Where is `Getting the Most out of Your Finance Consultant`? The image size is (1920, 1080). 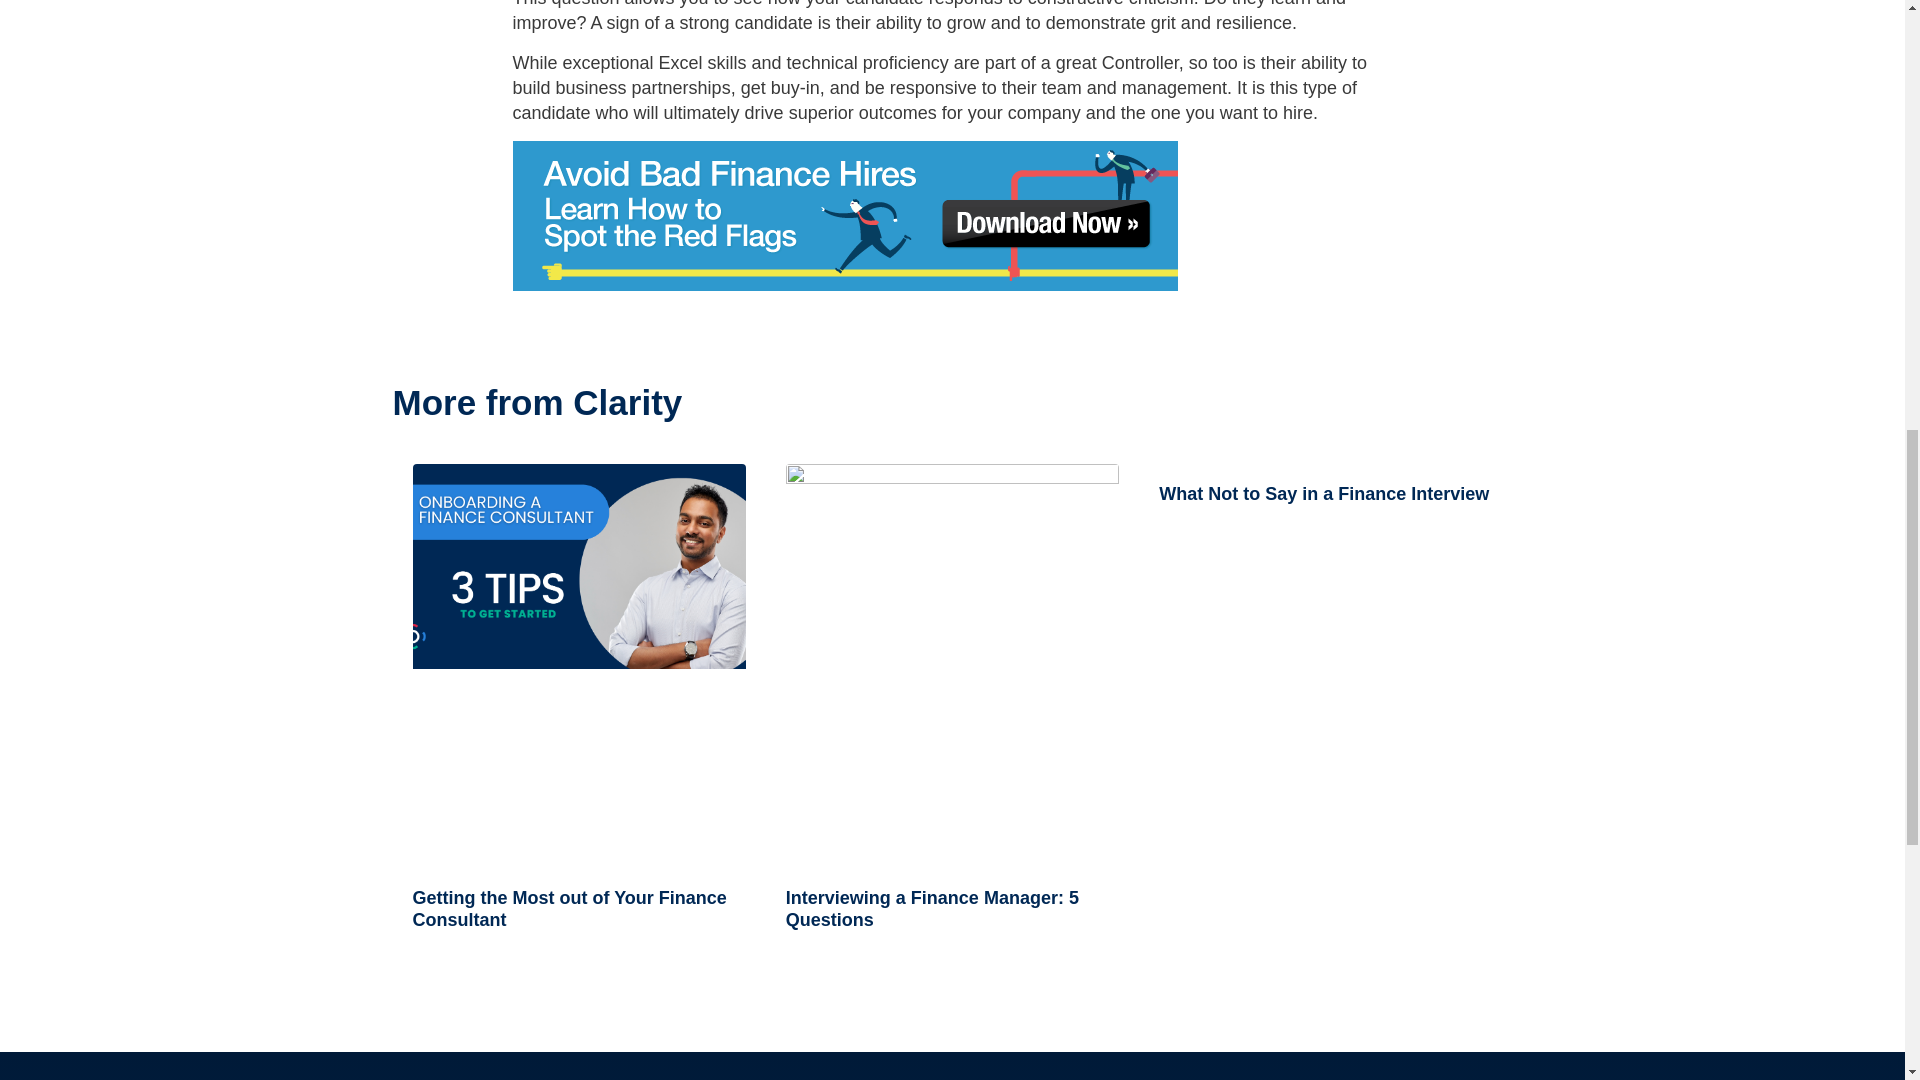
Getting the Most out of Your Finance Consultant is located at coordinates (568, 908).